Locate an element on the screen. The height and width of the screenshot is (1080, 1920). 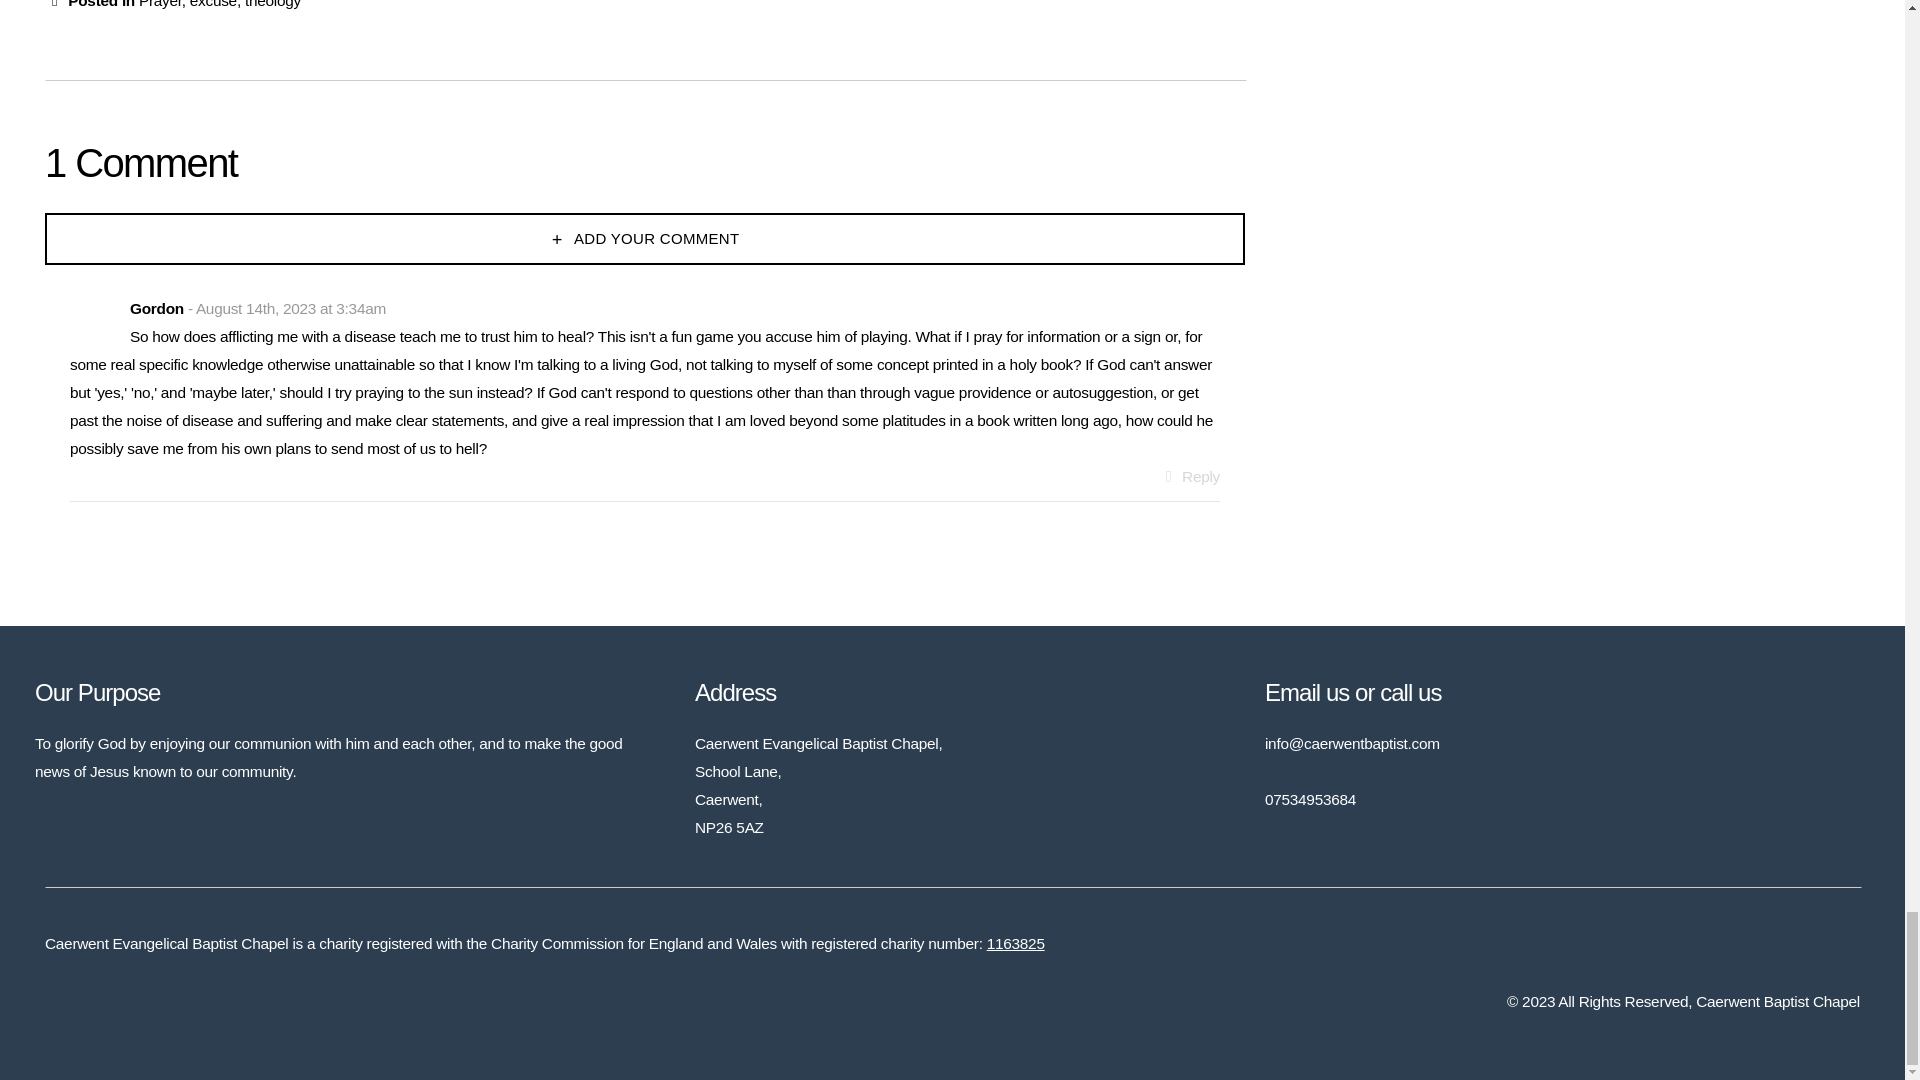
theology is located at coordinates (273, 4).